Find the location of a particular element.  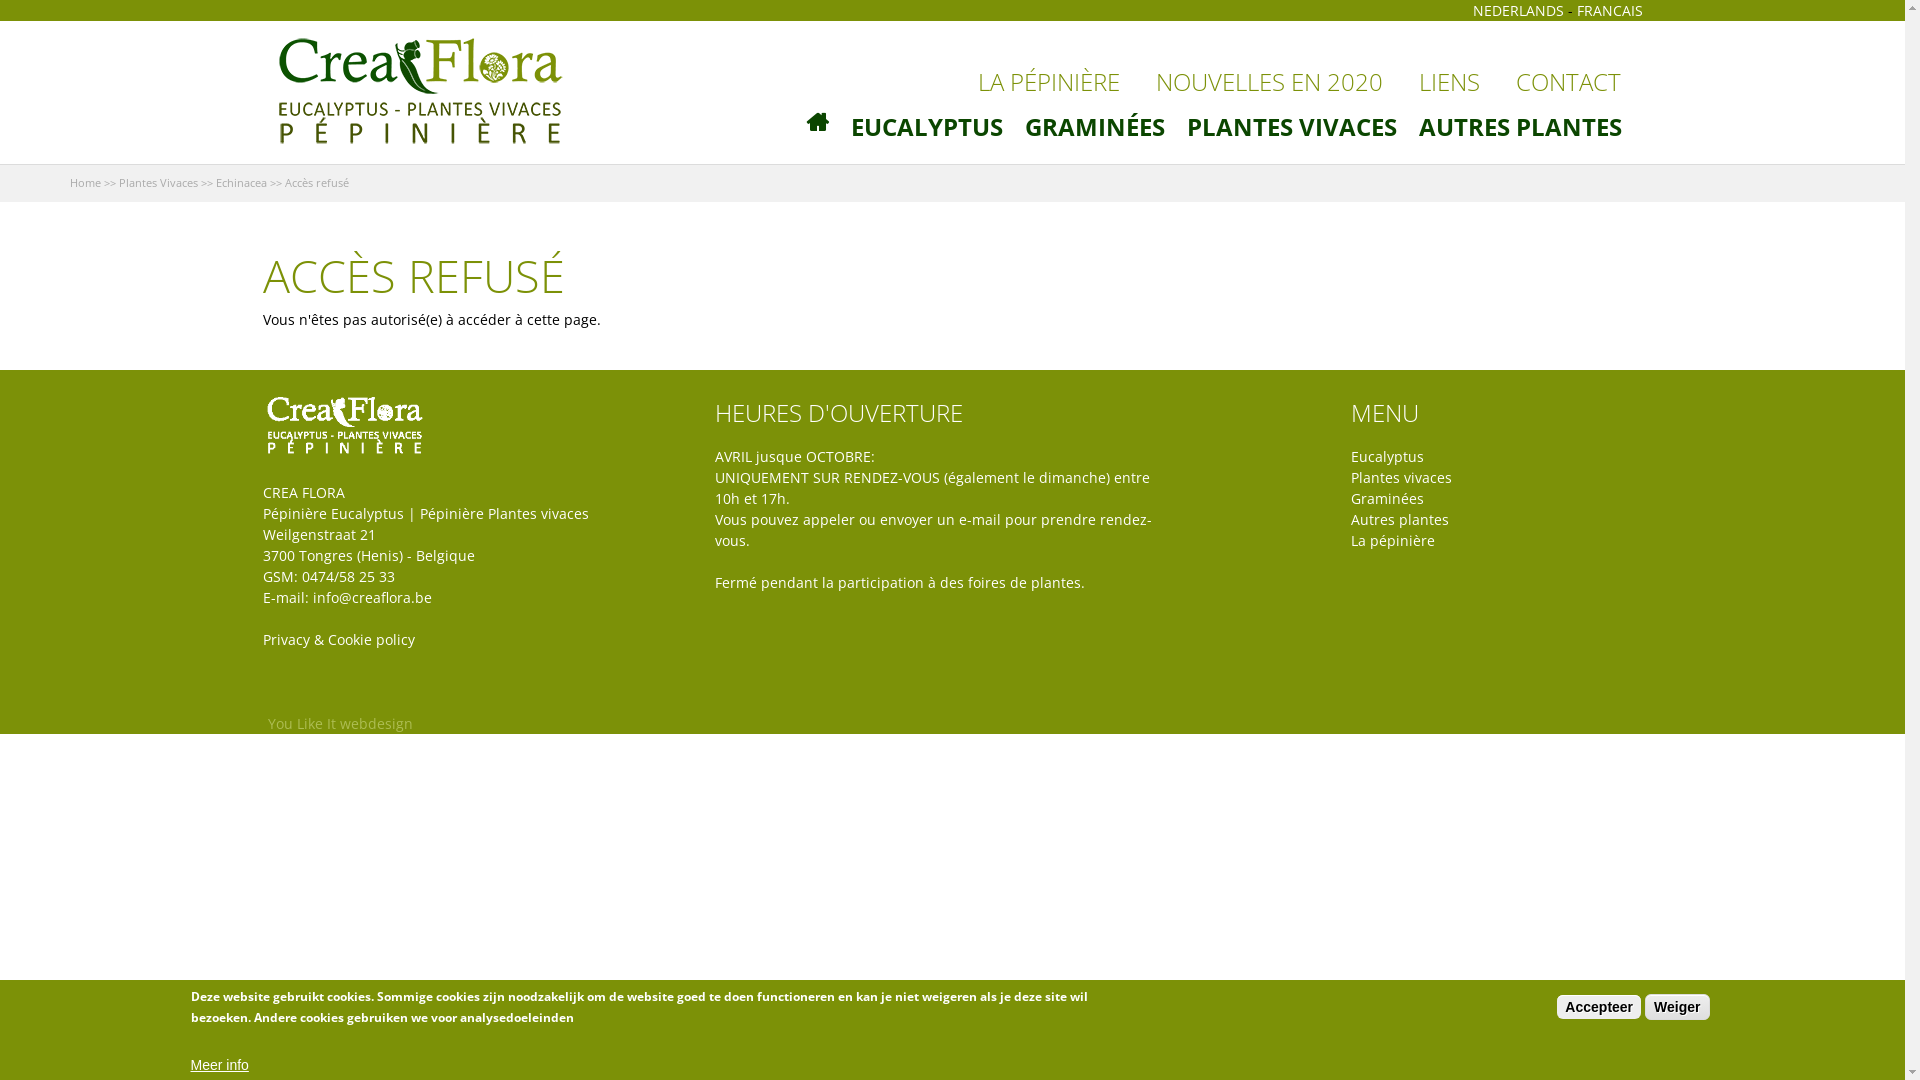

Eucalyptus is located at coordinates (1388, 456).